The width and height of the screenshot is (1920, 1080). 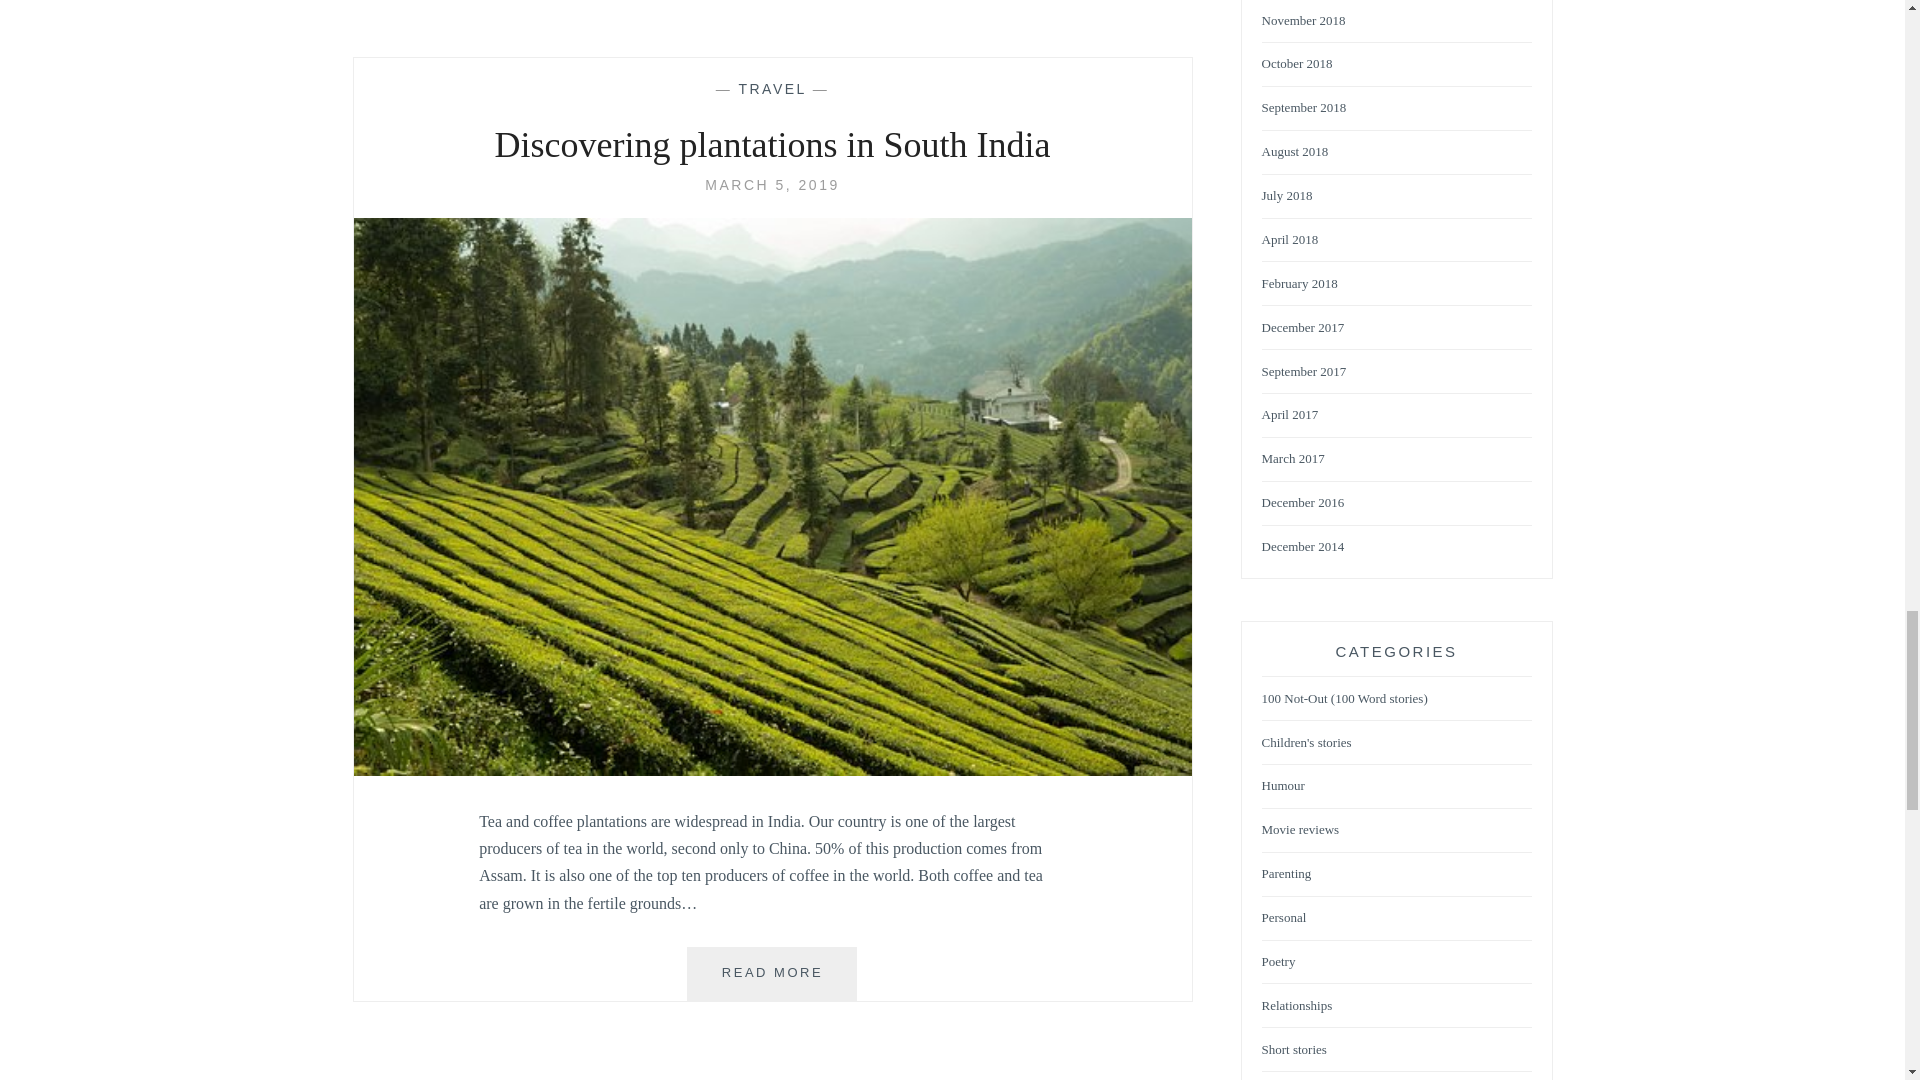 What do you see at coordinates (772, 770) in the screenshot?
I see `Discovering plantations in South India` at bounding box center [772, 770].